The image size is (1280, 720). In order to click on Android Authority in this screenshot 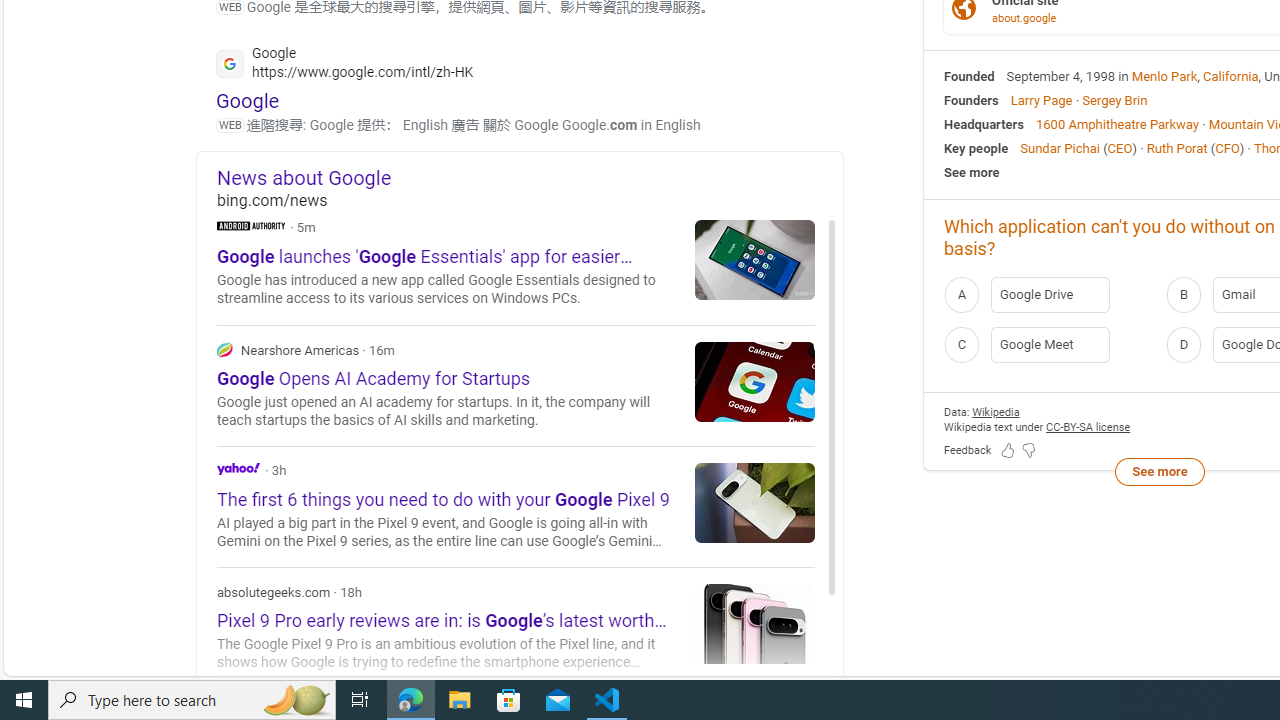, I will do `click(251, 224)`.